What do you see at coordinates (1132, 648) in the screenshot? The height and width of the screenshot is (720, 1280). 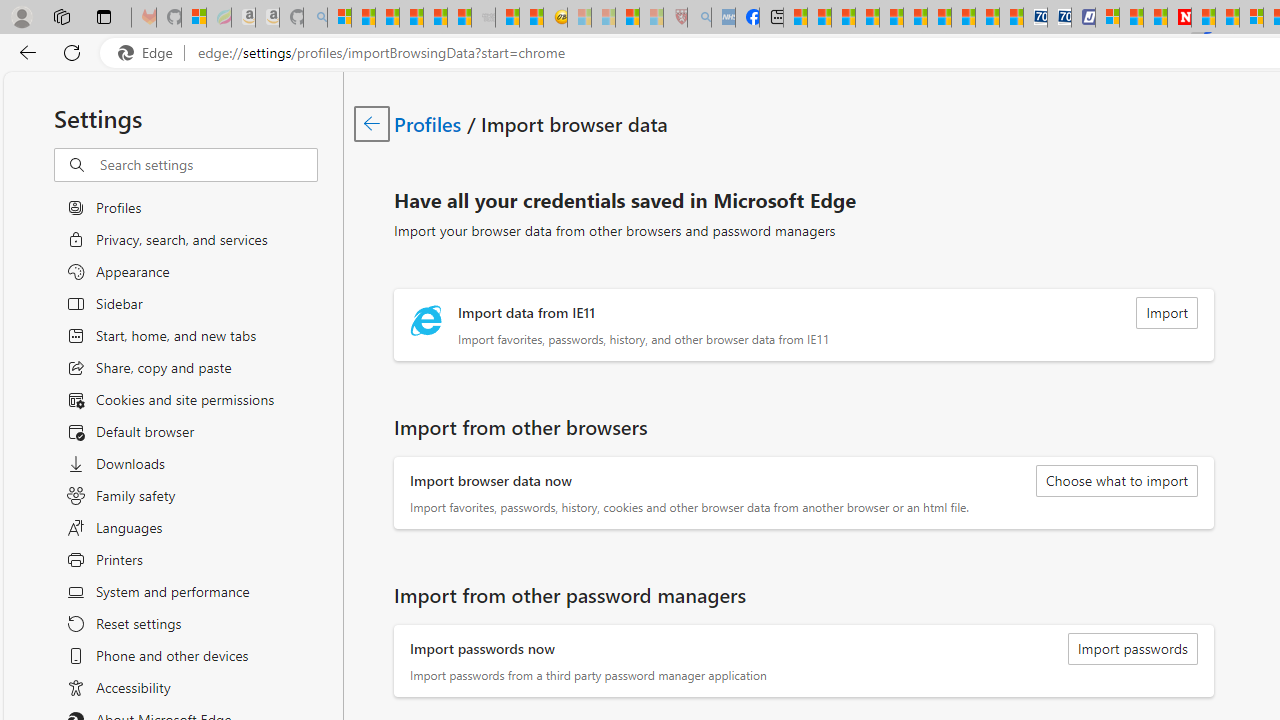 I see `Import passwords` at bounding box center [1132, 648].